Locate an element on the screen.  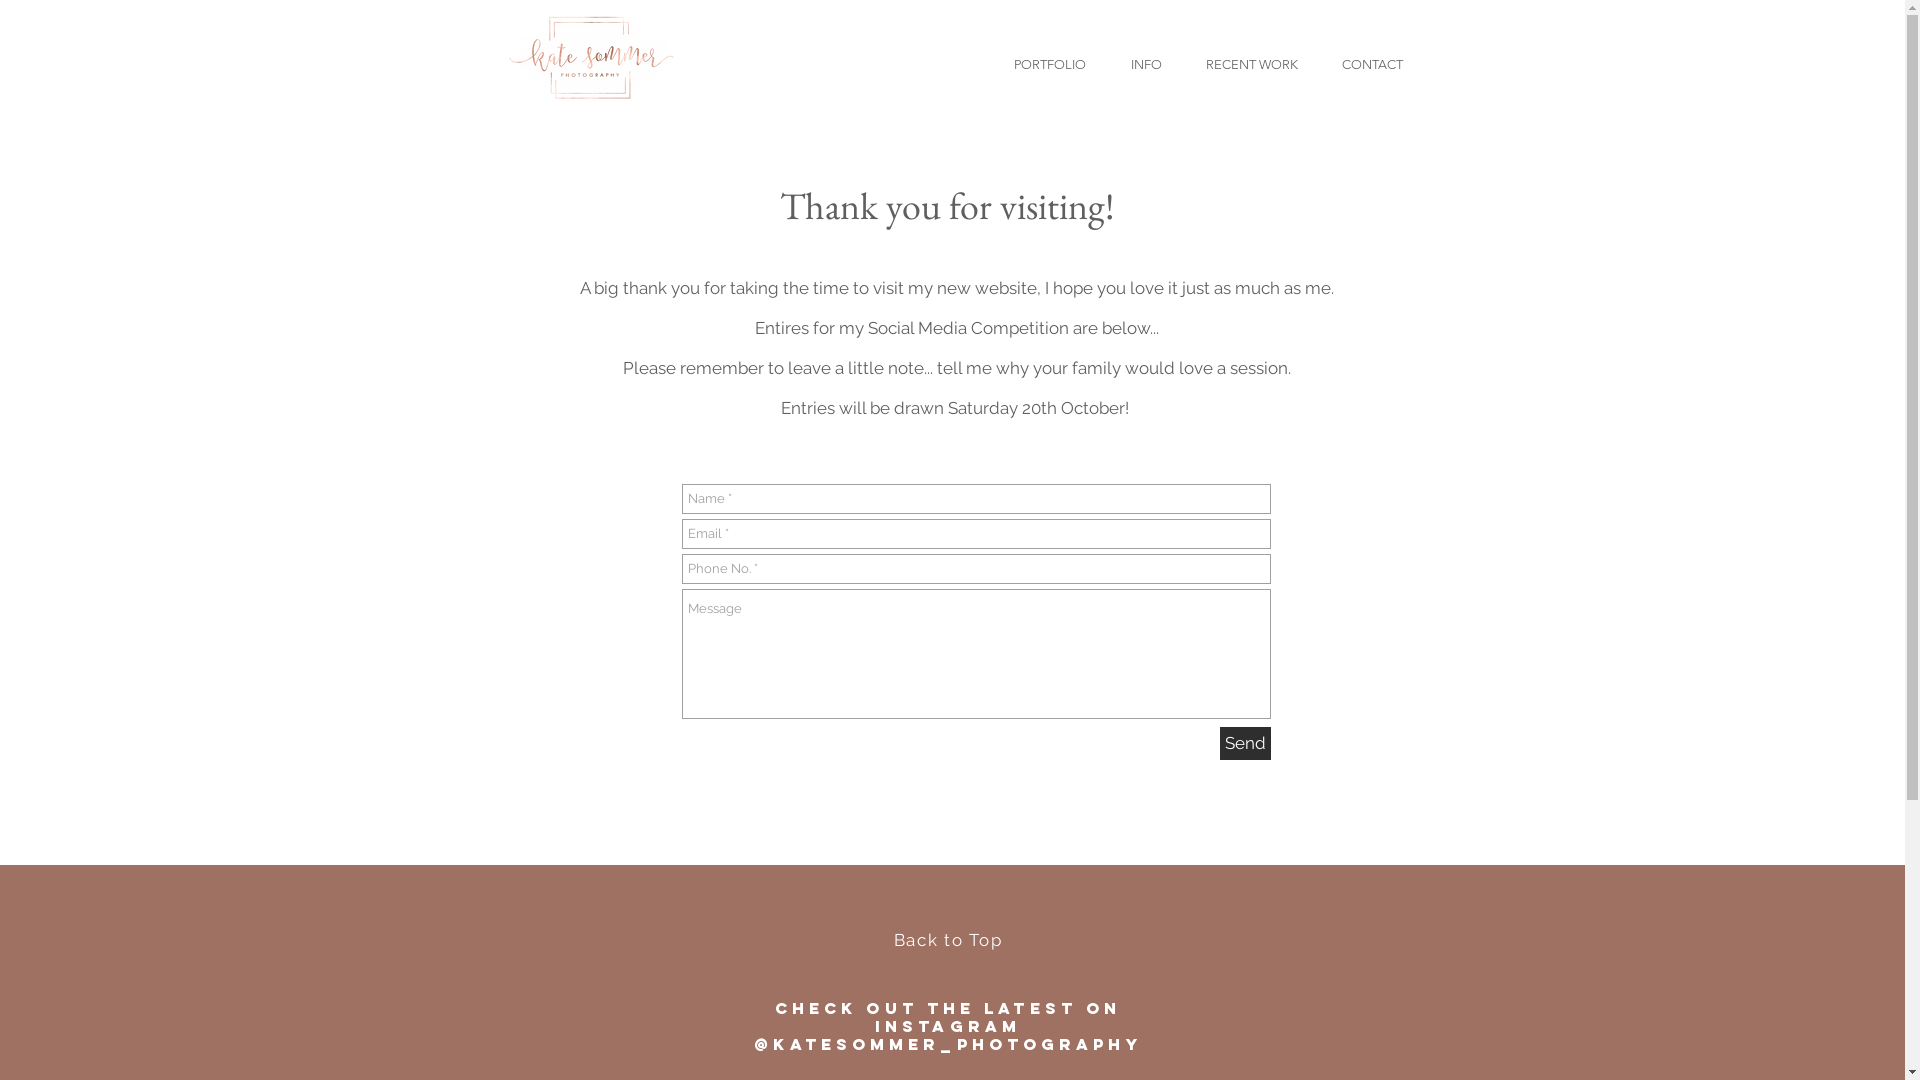
INFO is located at coordinates (1146, 56).